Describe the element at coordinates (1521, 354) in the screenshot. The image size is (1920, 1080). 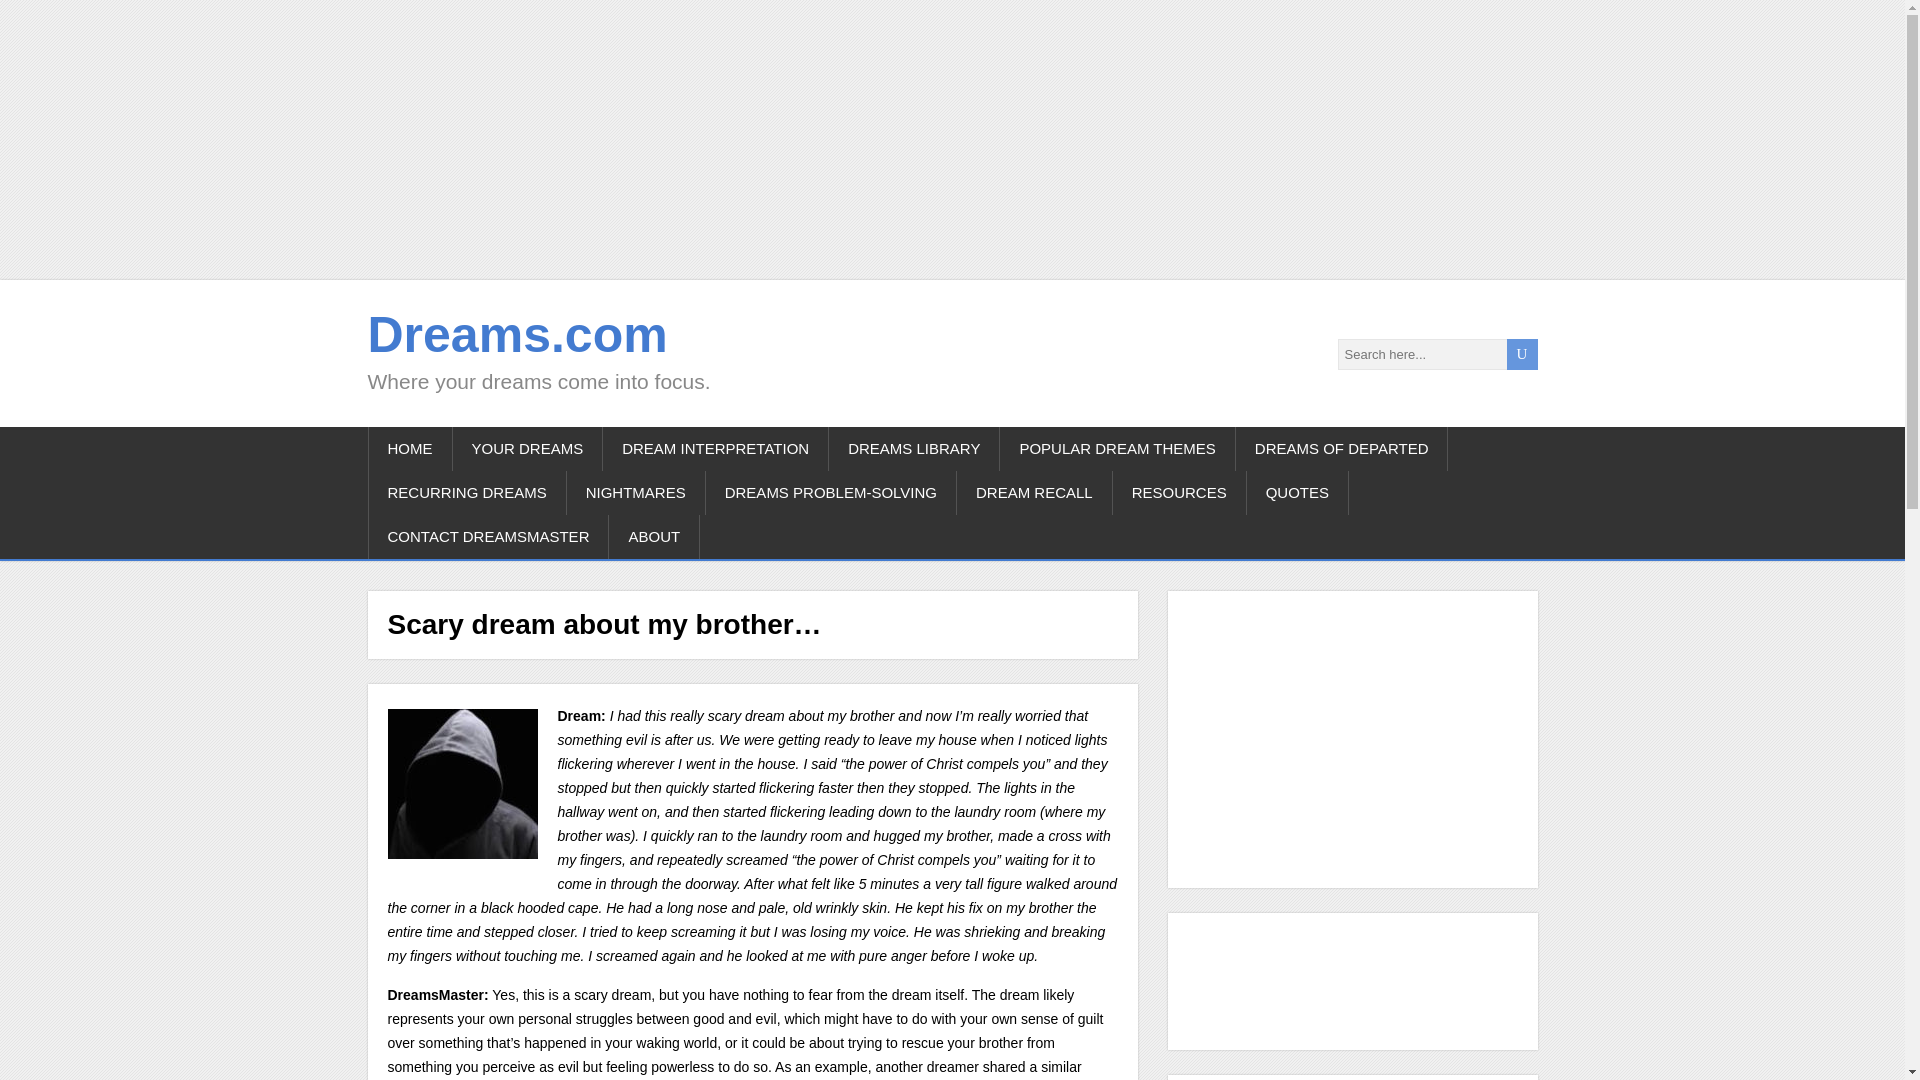
I see `U` at that location.